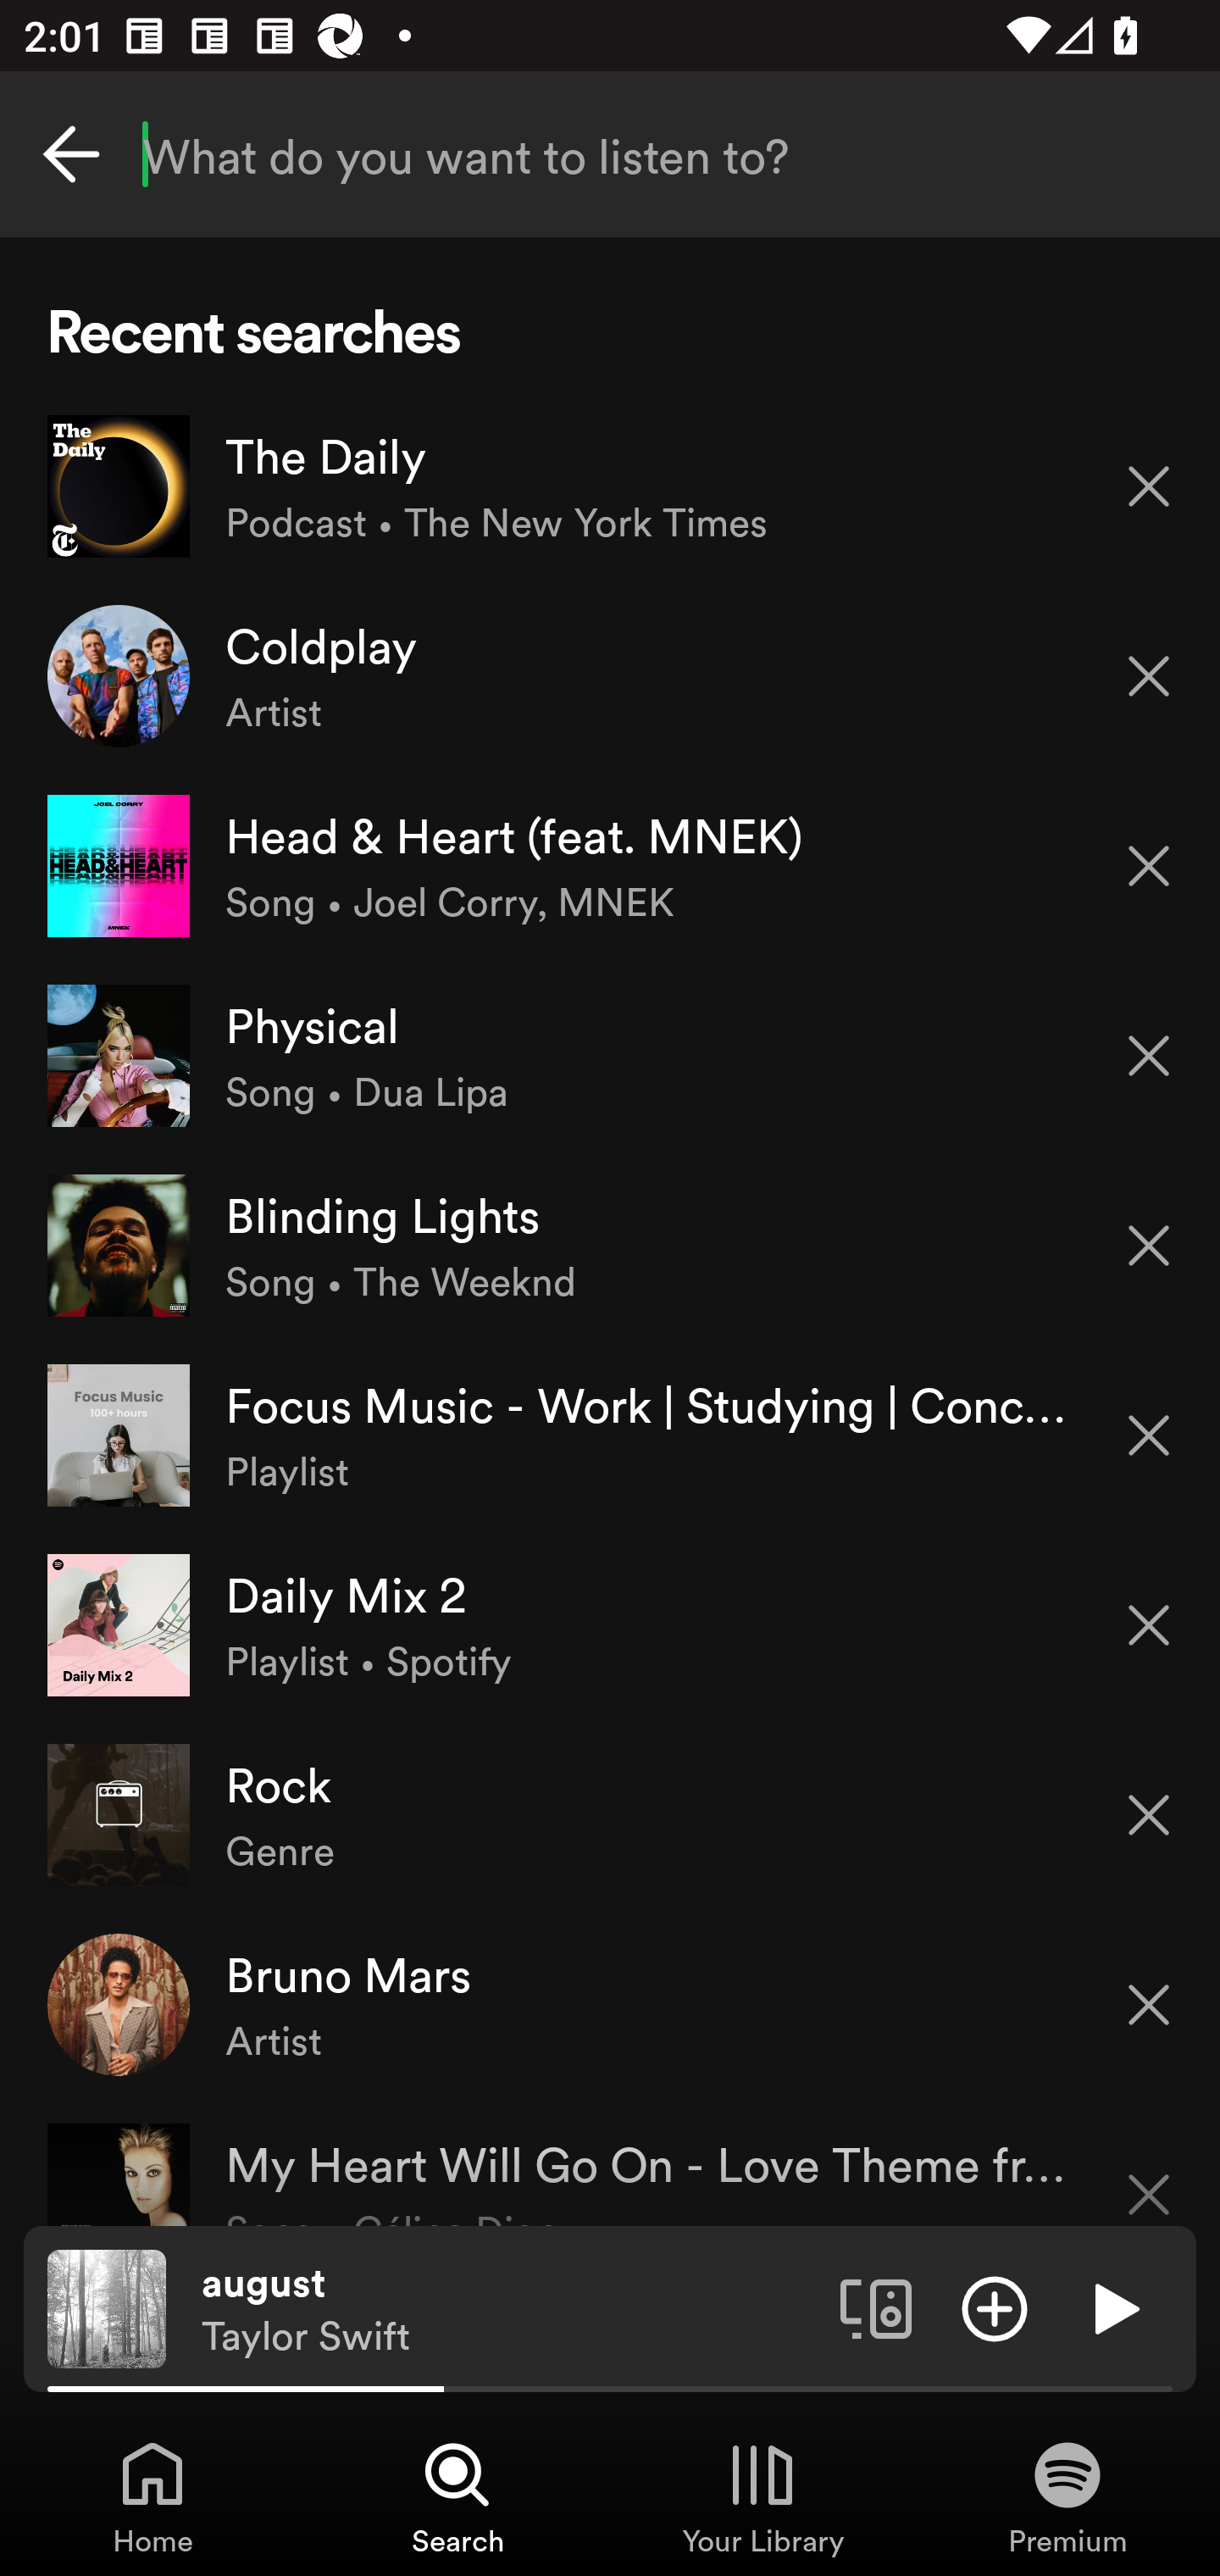 The height and width of the screenshot is (2576, 1220). I want to click on Remove, so click(1149, 1625).